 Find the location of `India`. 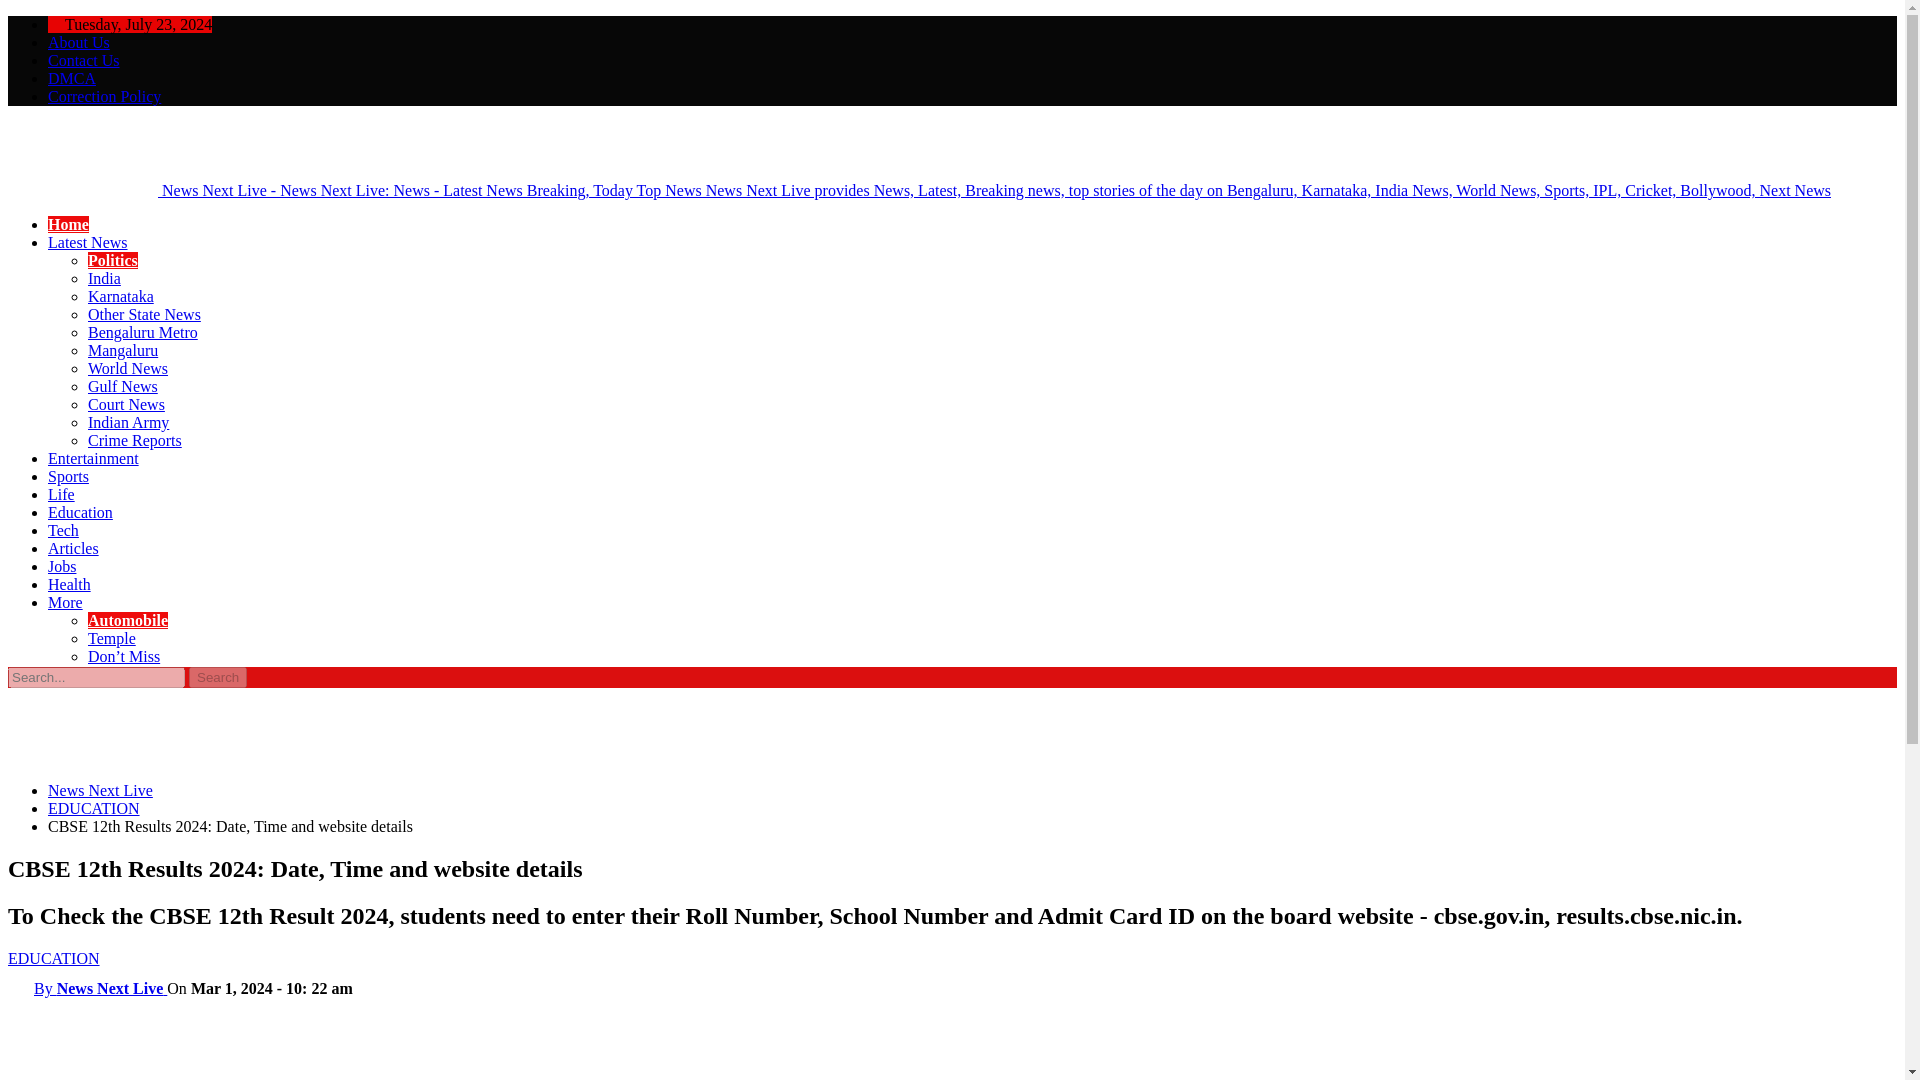

India is located at coordinates (104, 278).